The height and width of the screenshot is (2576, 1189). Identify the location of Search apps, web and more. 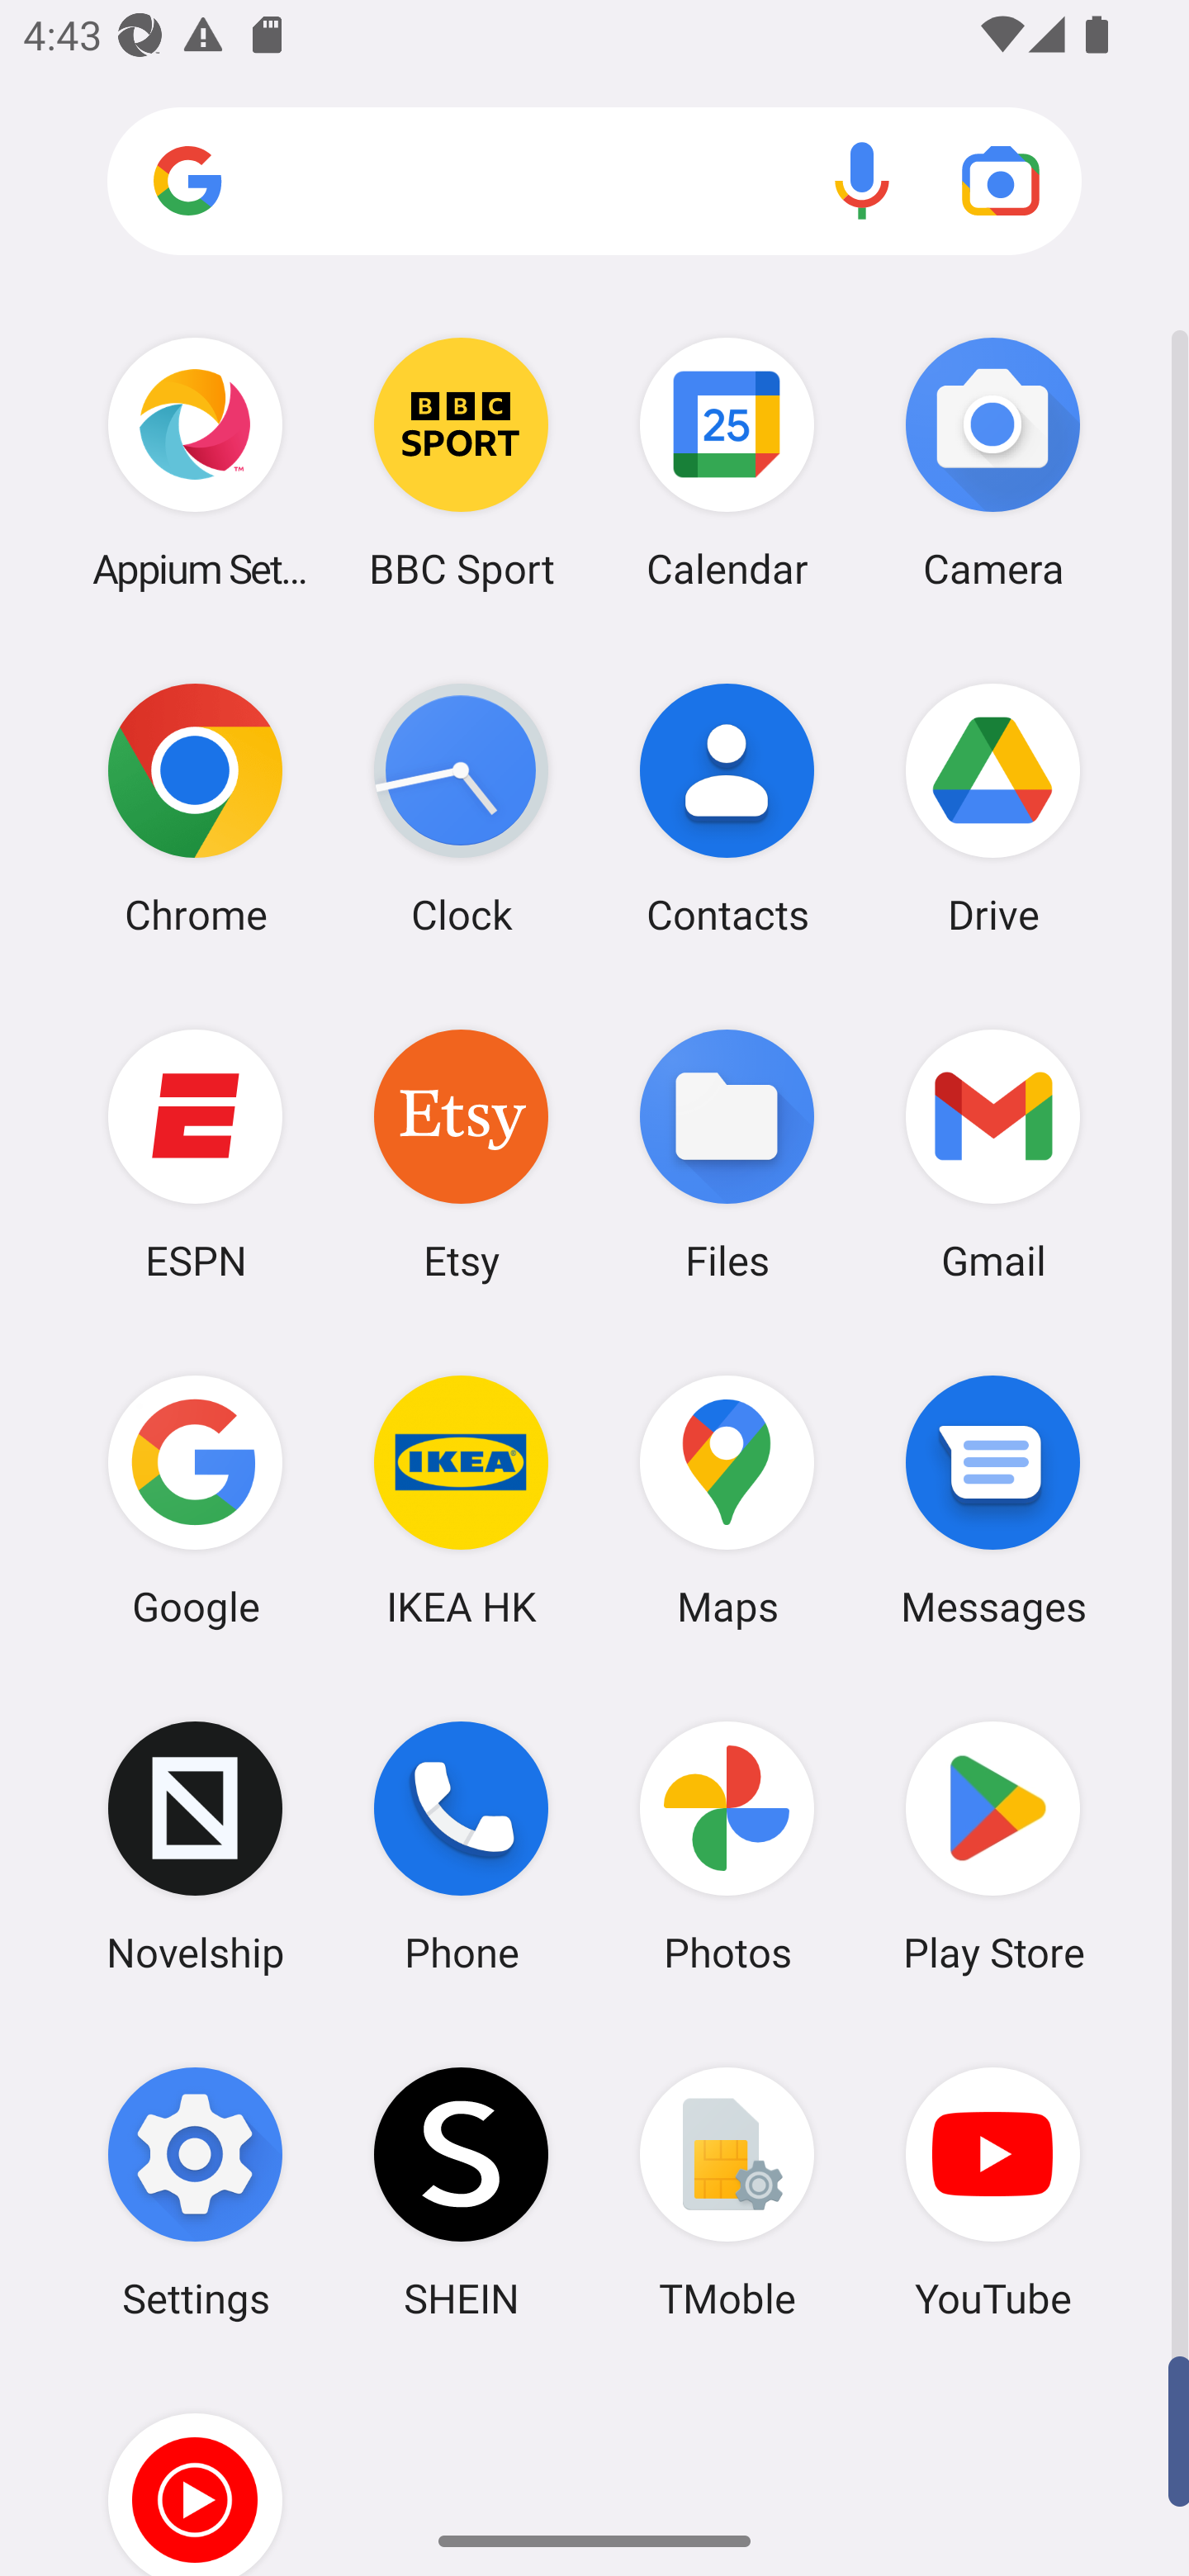
(594, 182).